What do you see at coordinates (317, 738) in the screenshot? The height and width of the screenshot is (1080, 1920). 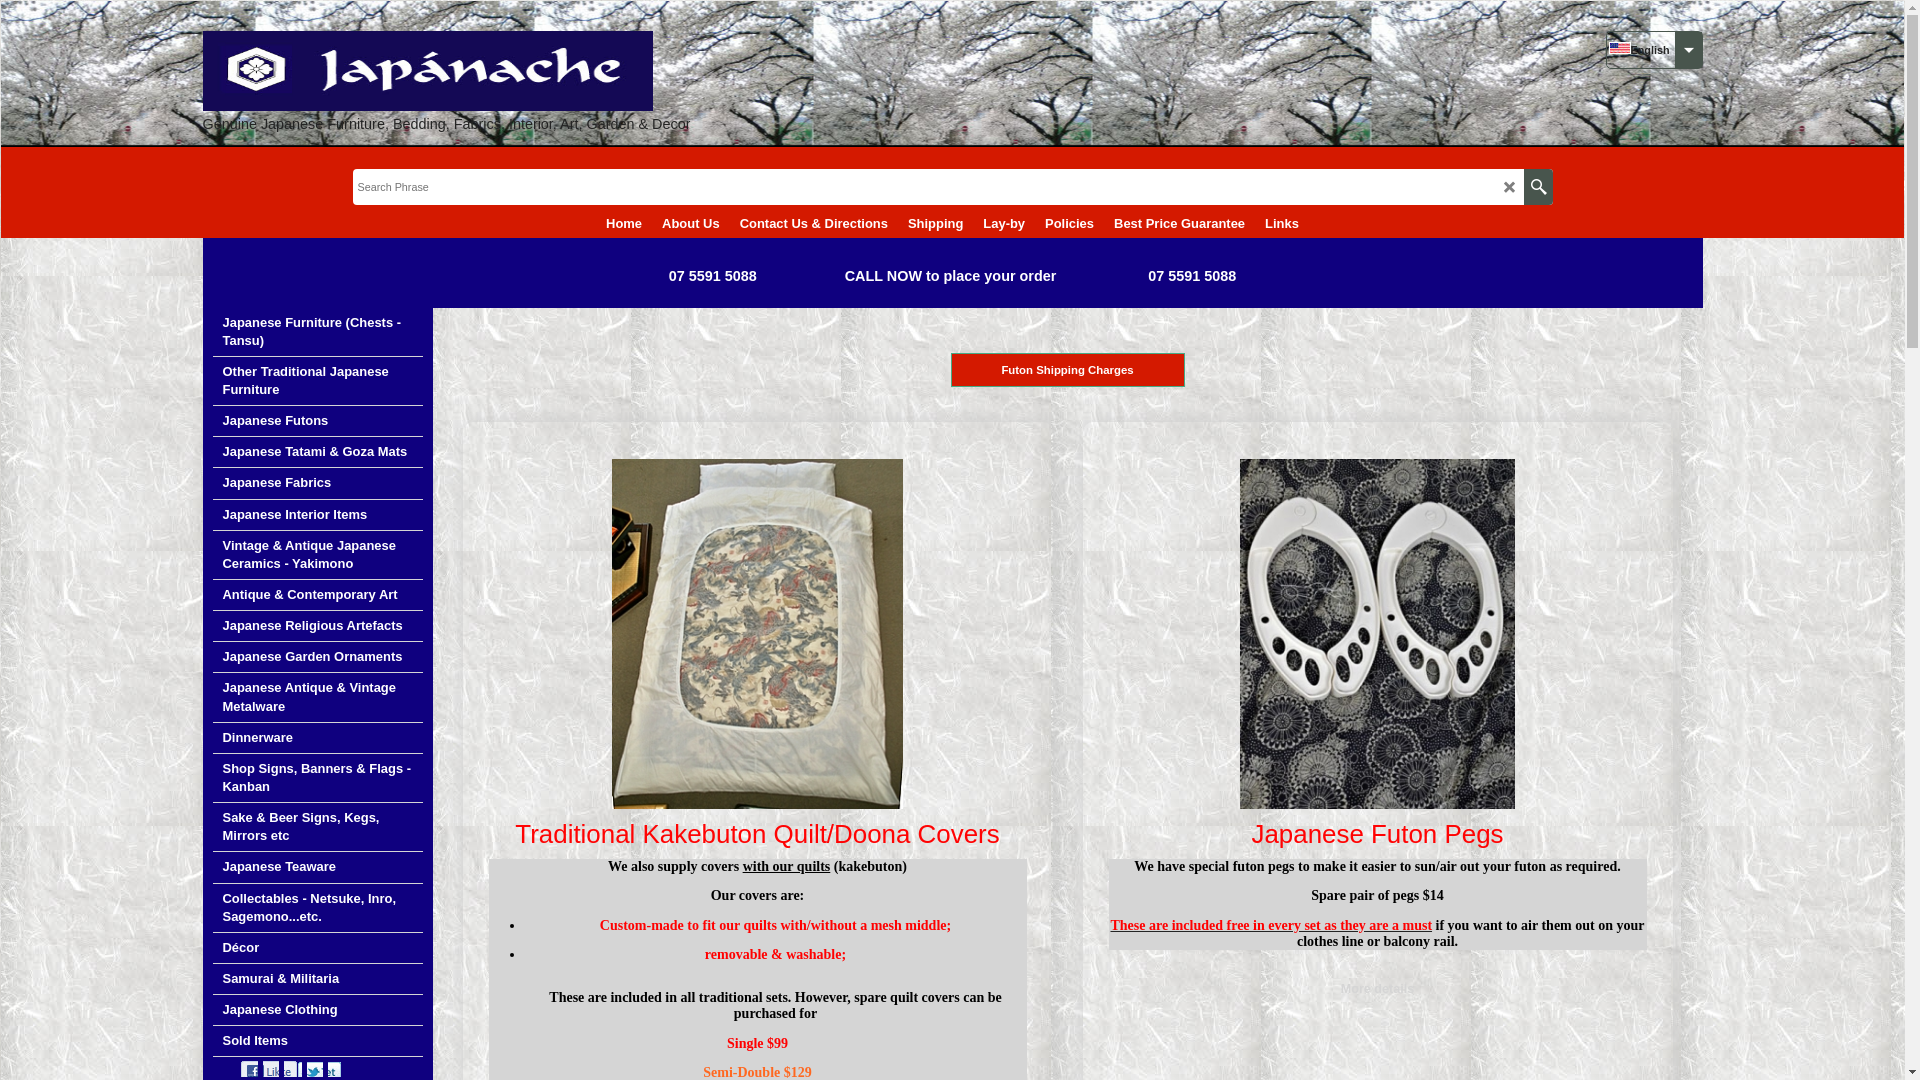 I see `Dinnerware` at bounding box center [317, 738].